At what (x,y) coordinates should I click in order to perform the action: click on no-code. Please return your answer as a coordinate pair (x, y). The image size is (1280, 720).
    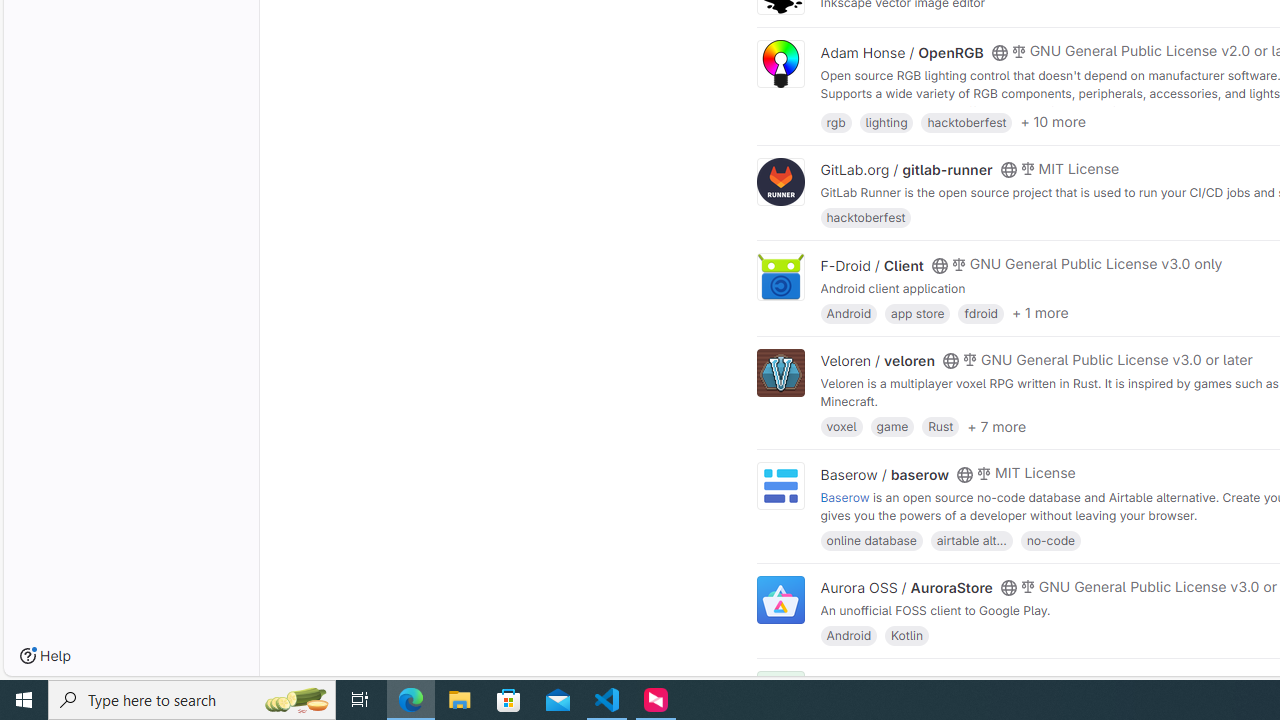
    Looking at the image, I should click on (1050, 540).